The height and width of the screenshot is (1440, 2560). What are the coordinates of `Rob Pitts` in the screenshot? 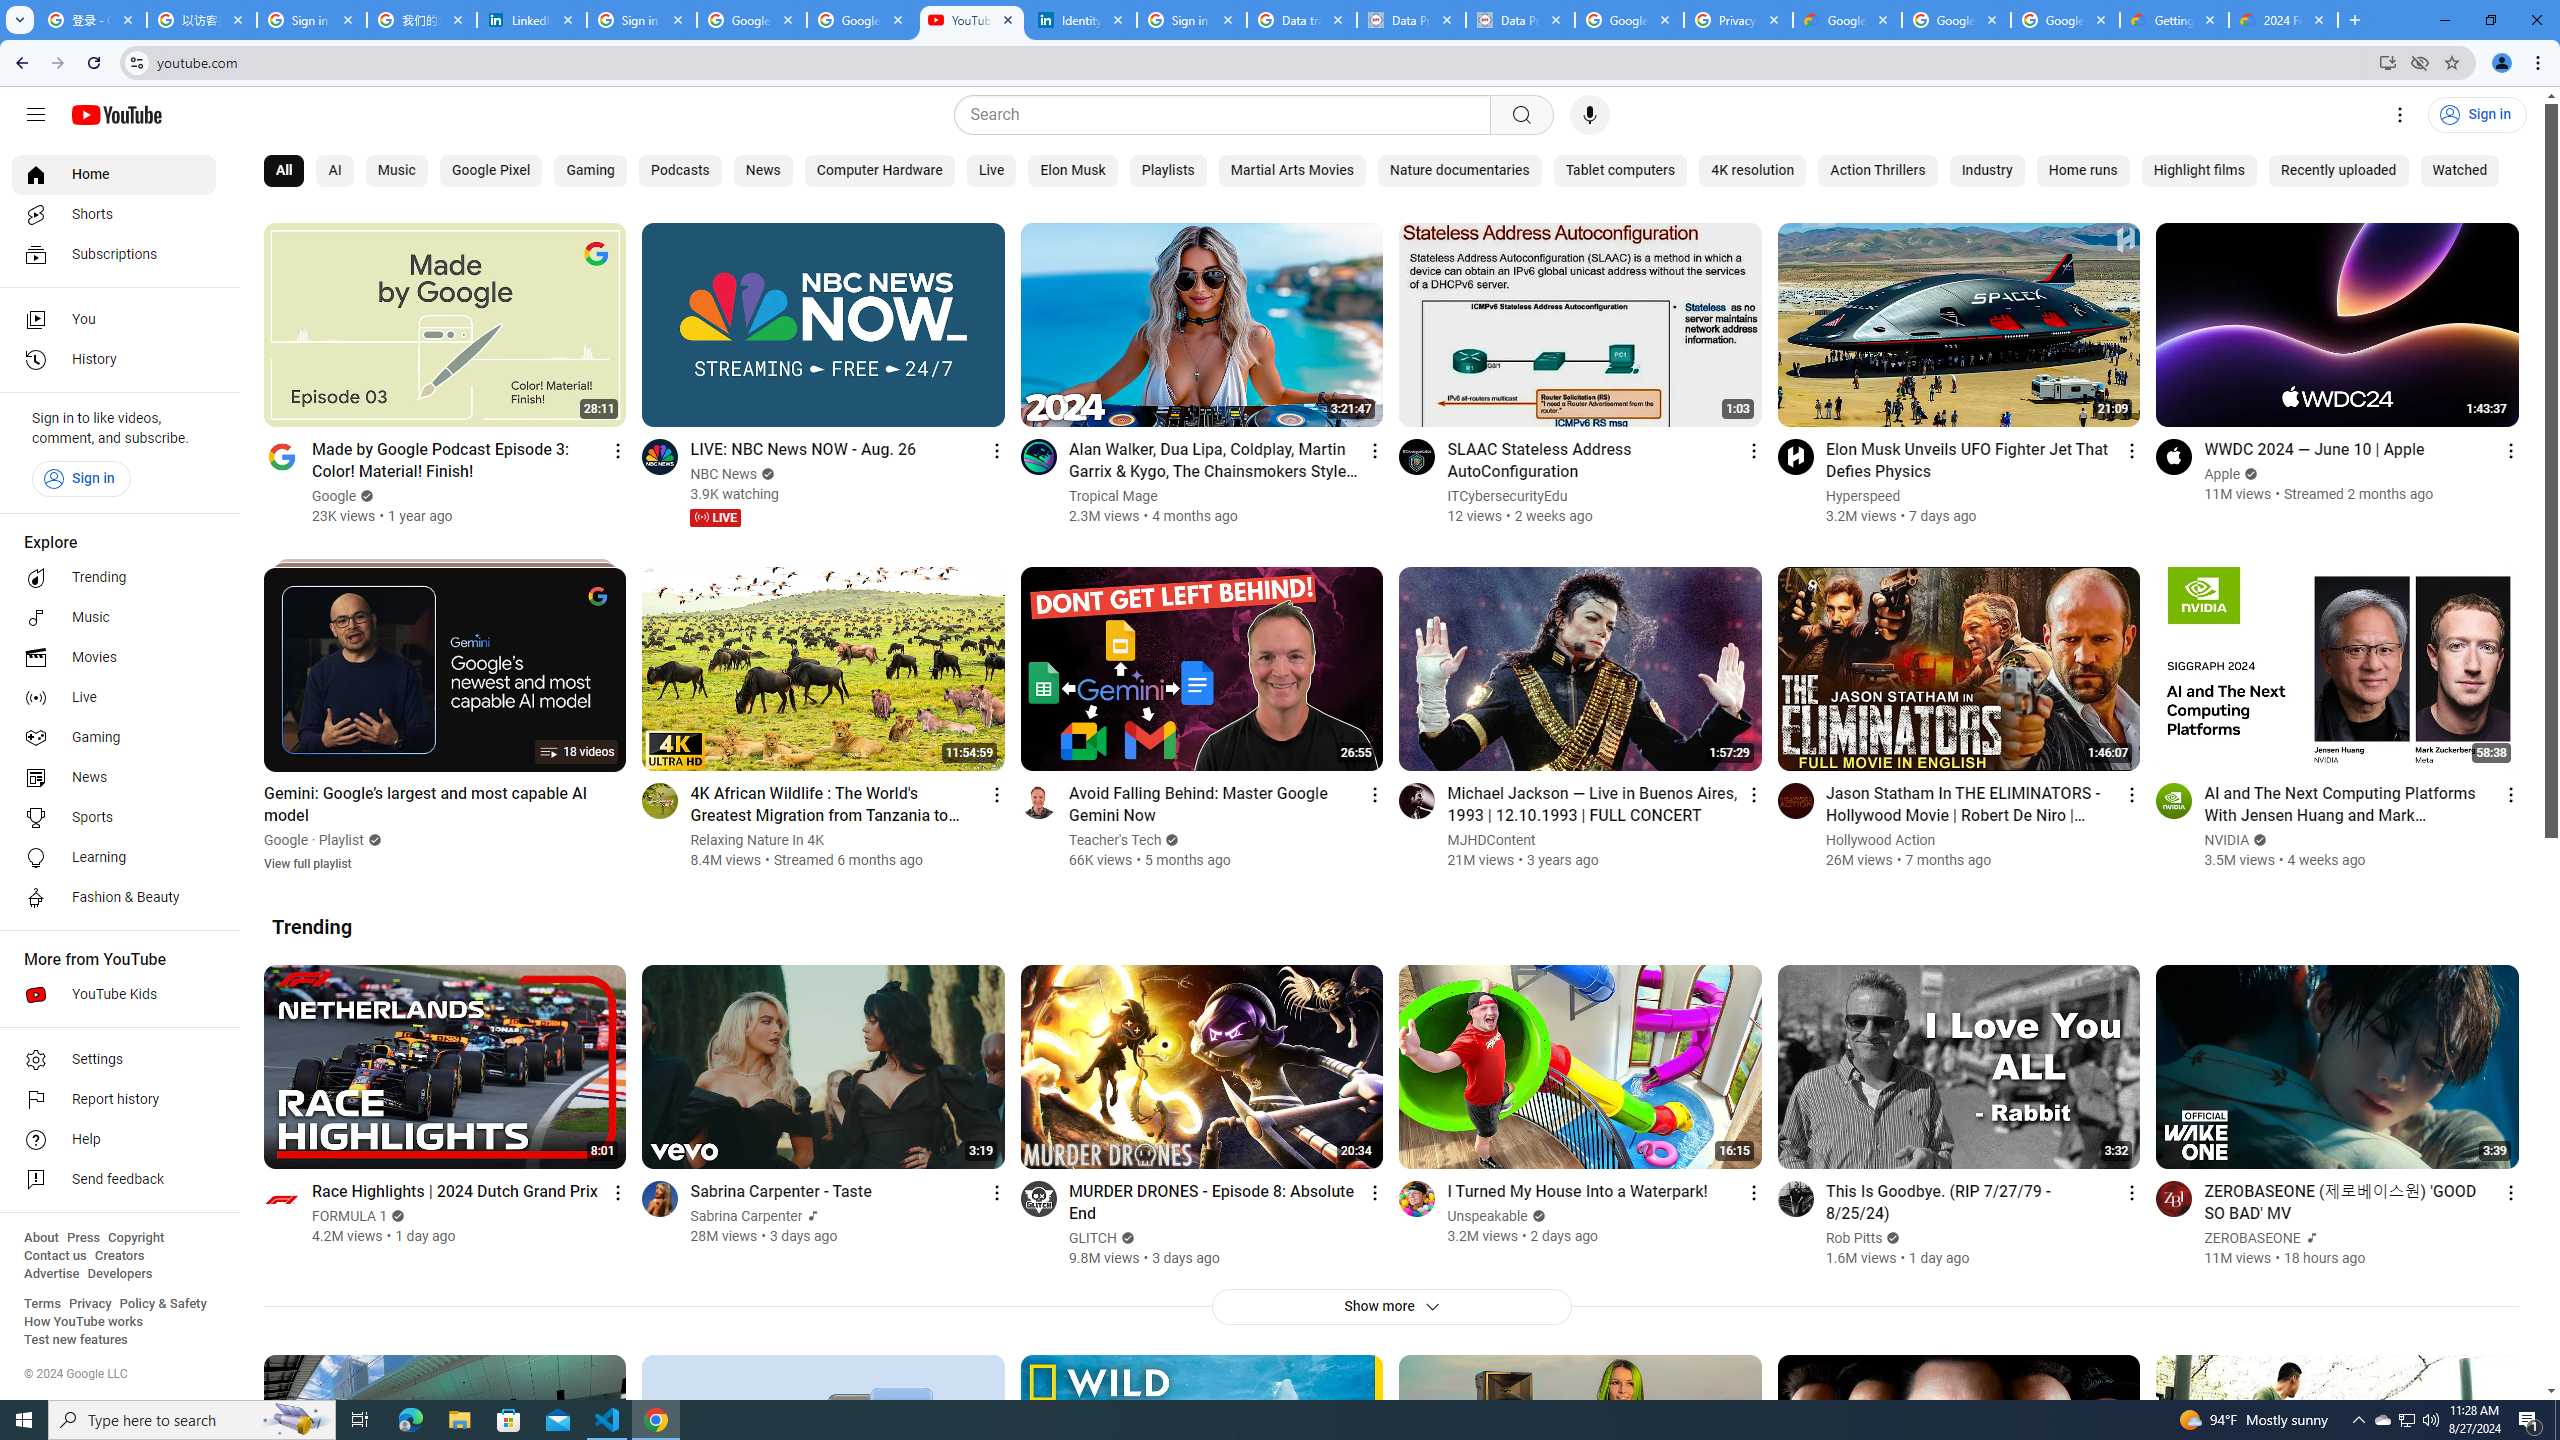 It's located at (1854, 1238).